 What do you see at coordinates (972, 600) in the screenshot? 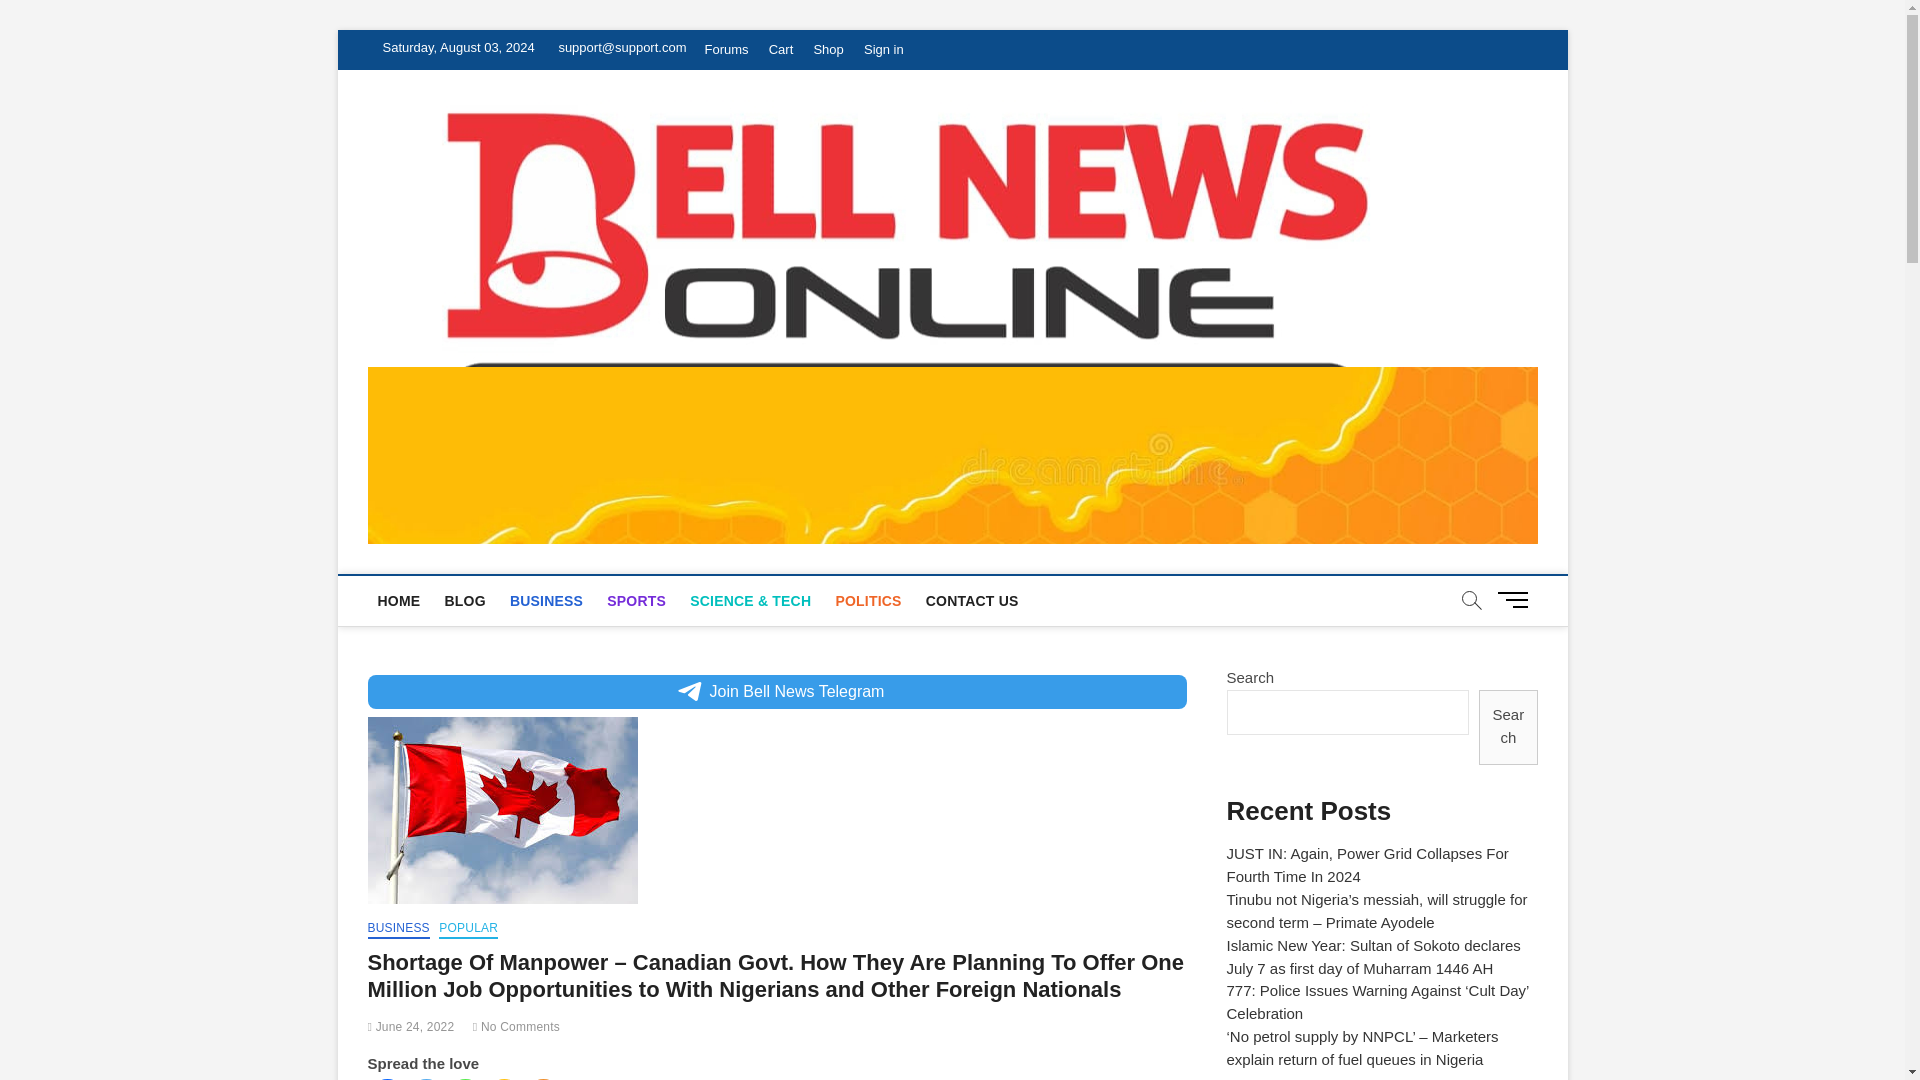
I see `CONTACT US` at bounding box center [972, 600].